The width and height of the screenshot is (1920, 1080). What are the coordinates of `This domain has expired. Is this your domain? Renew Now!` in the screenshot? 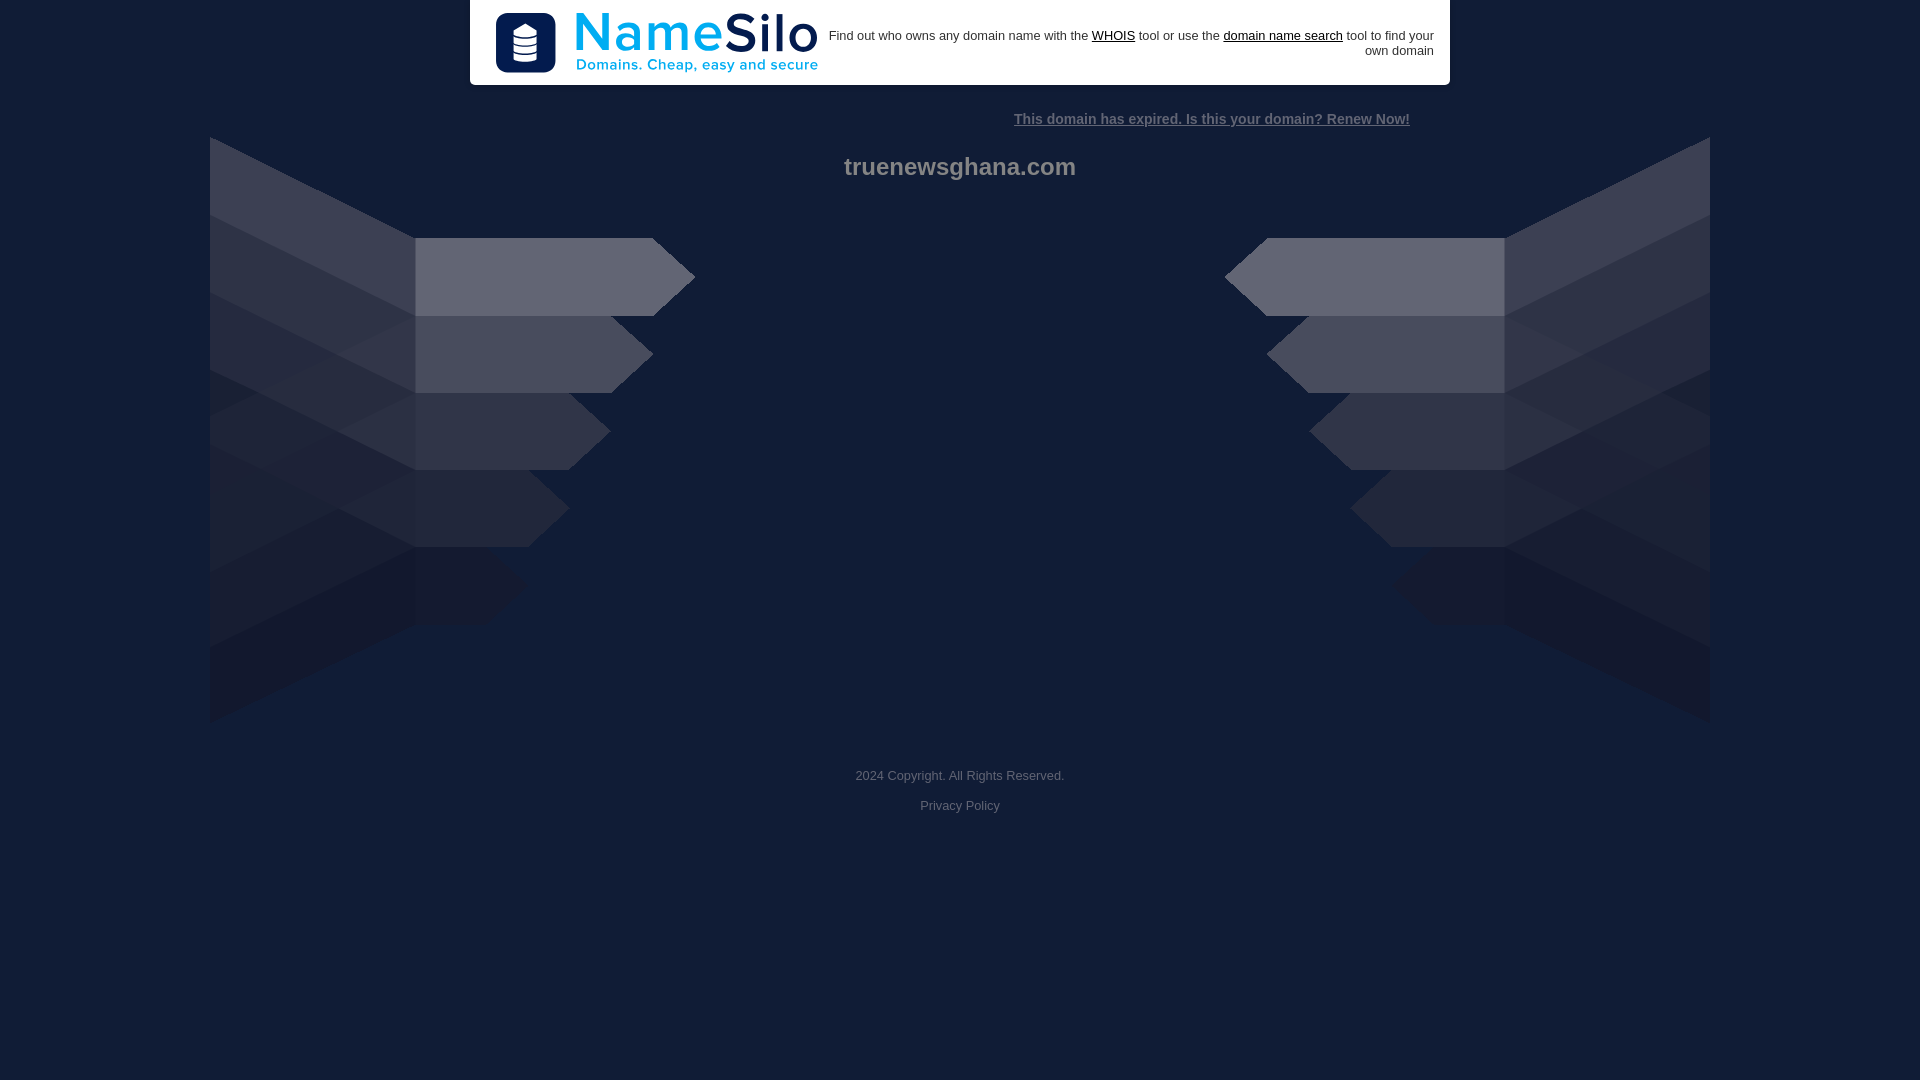 It's located at (1211, 119).